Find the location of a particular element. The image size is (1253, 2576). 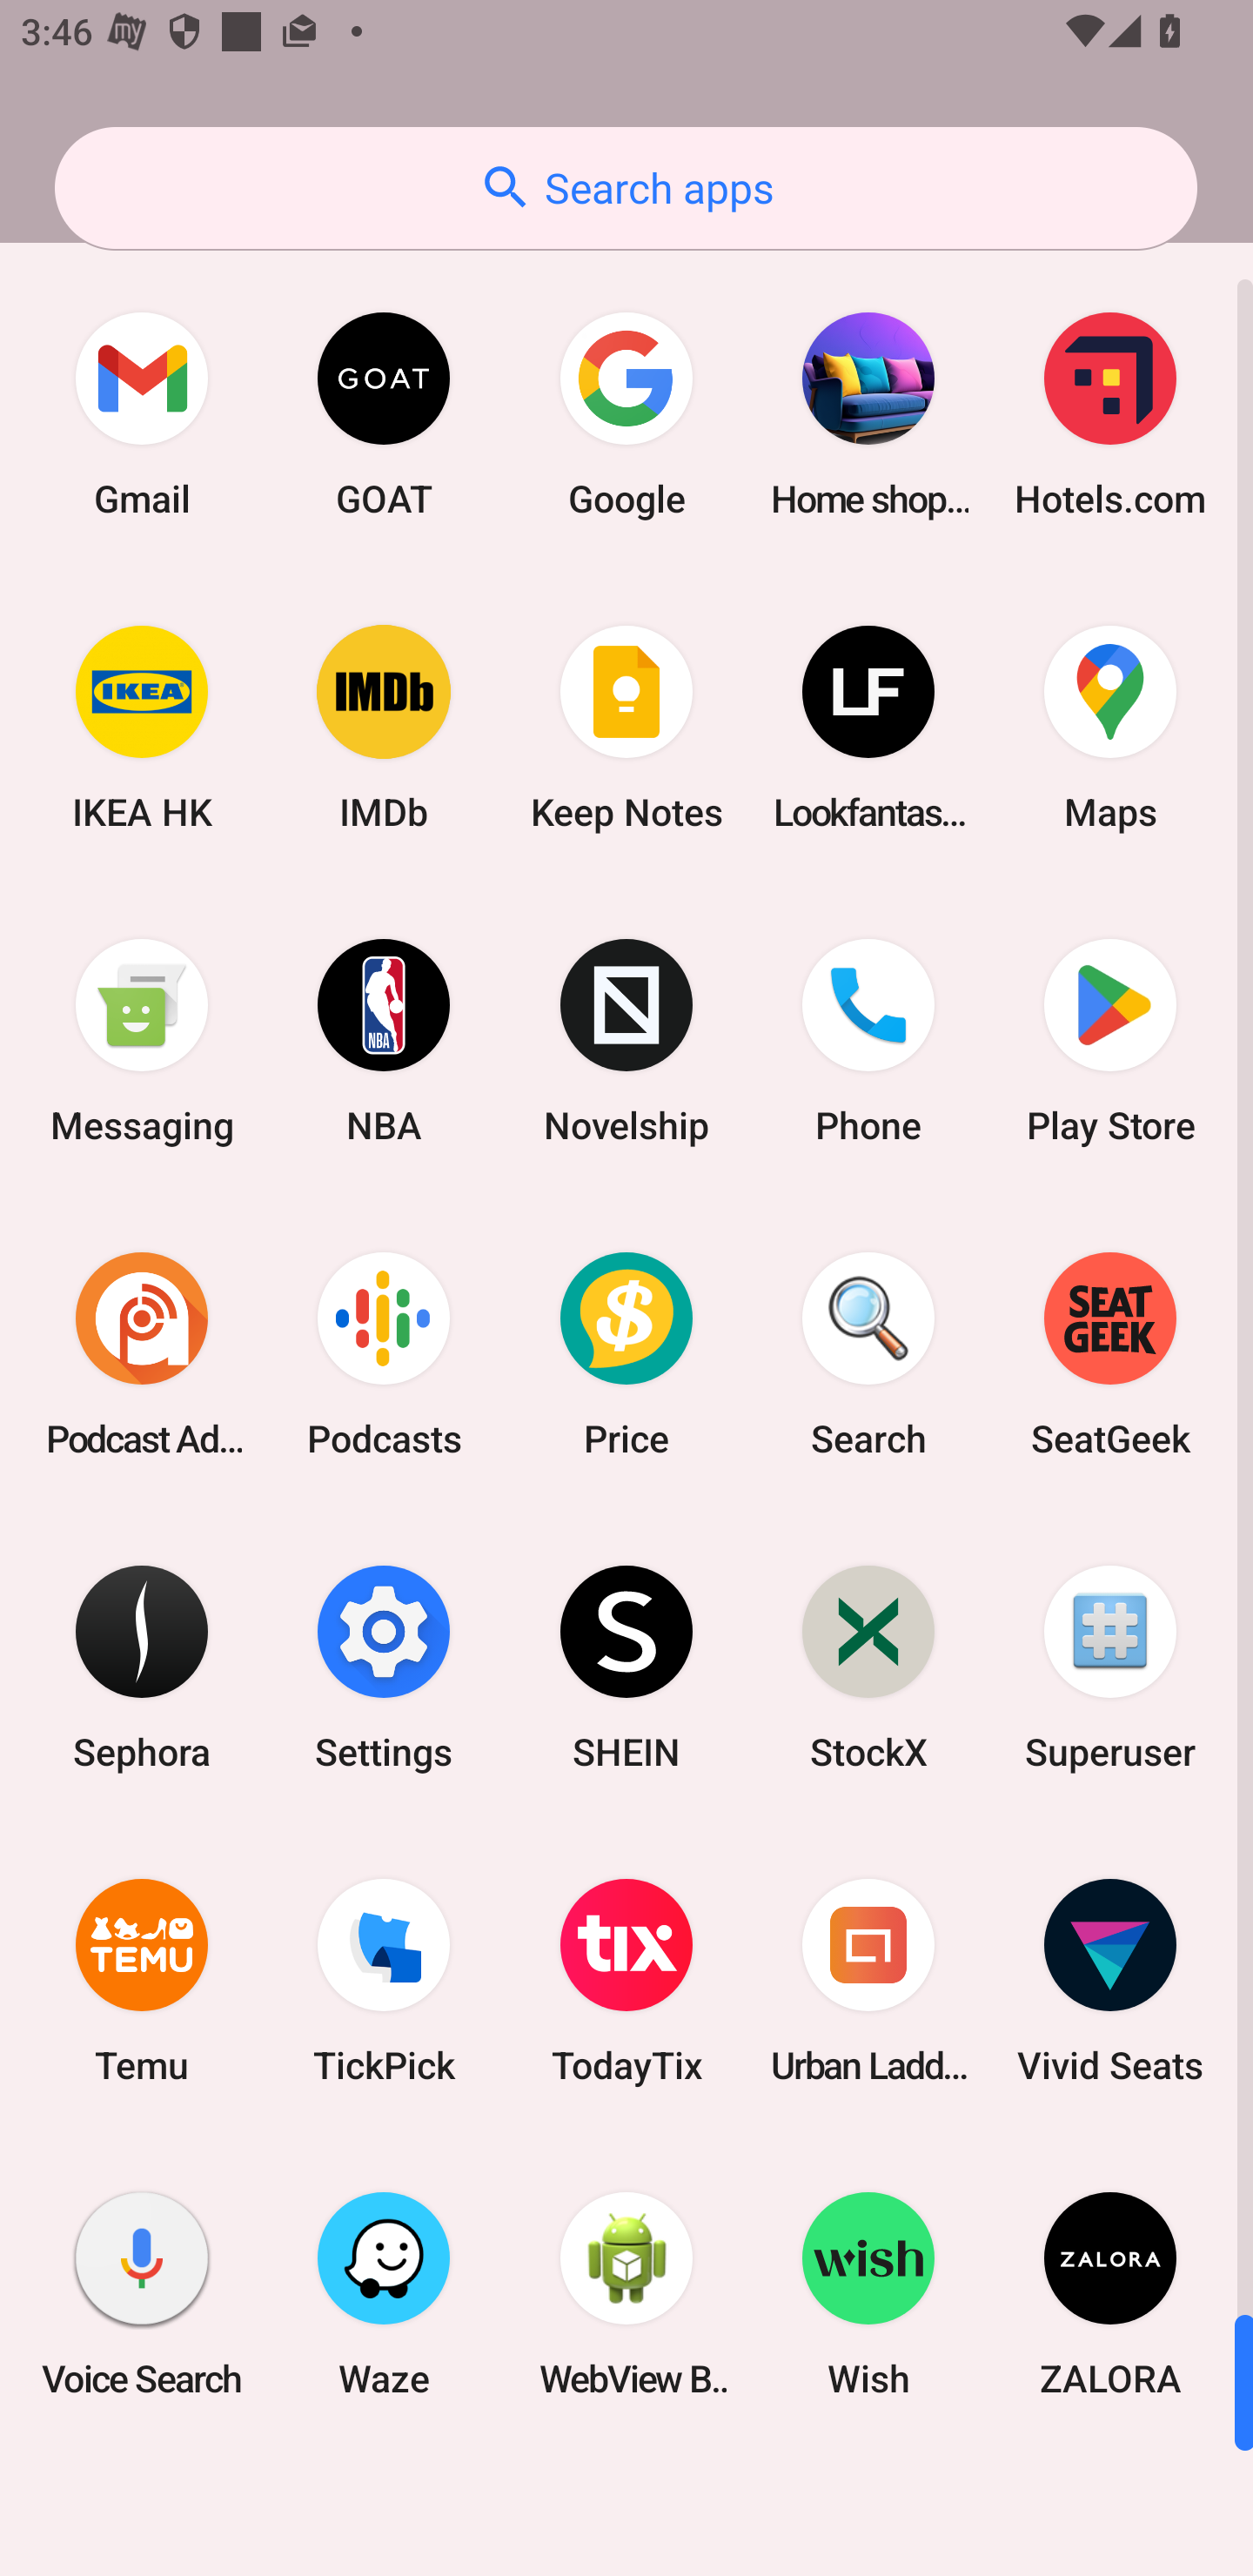

Voice Search is located at coordinates (142, 2293).